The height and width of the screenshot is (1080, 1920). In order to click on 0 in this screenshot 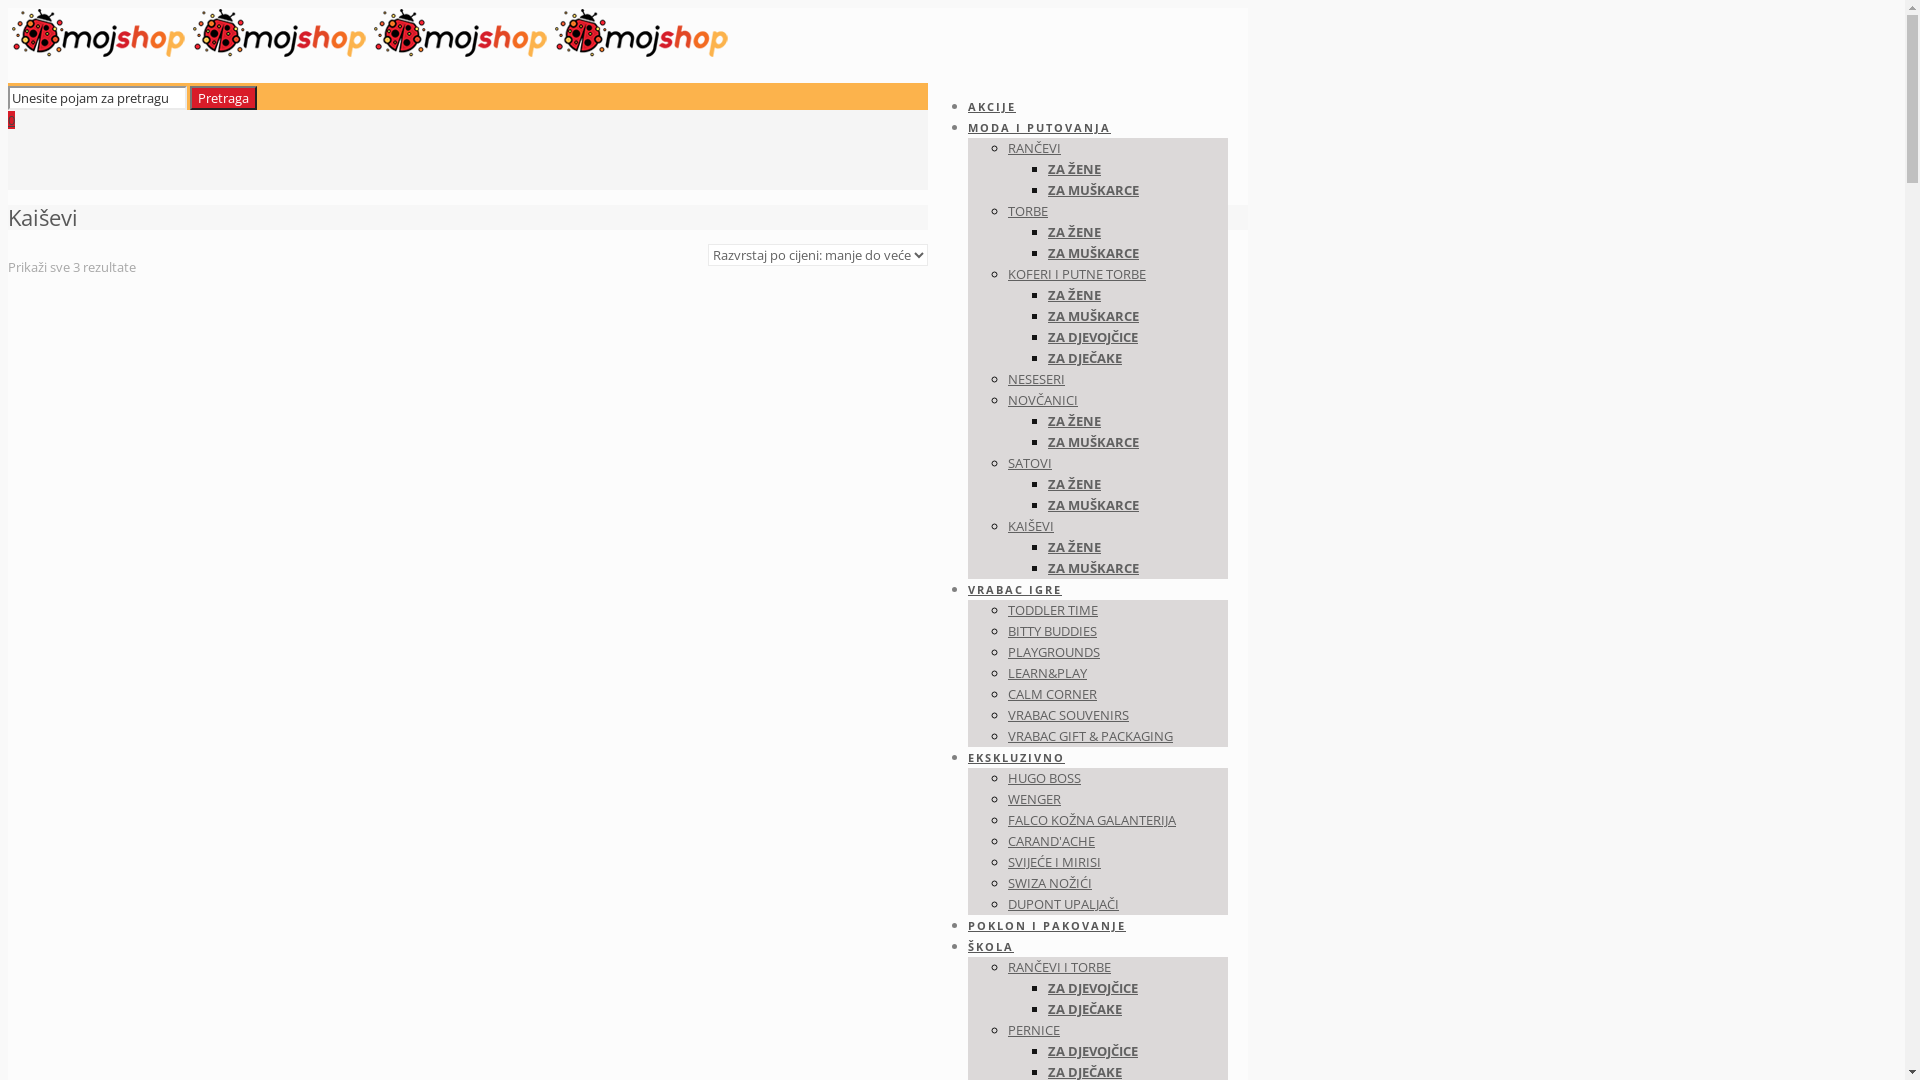, I will do `click(12, 120)`.